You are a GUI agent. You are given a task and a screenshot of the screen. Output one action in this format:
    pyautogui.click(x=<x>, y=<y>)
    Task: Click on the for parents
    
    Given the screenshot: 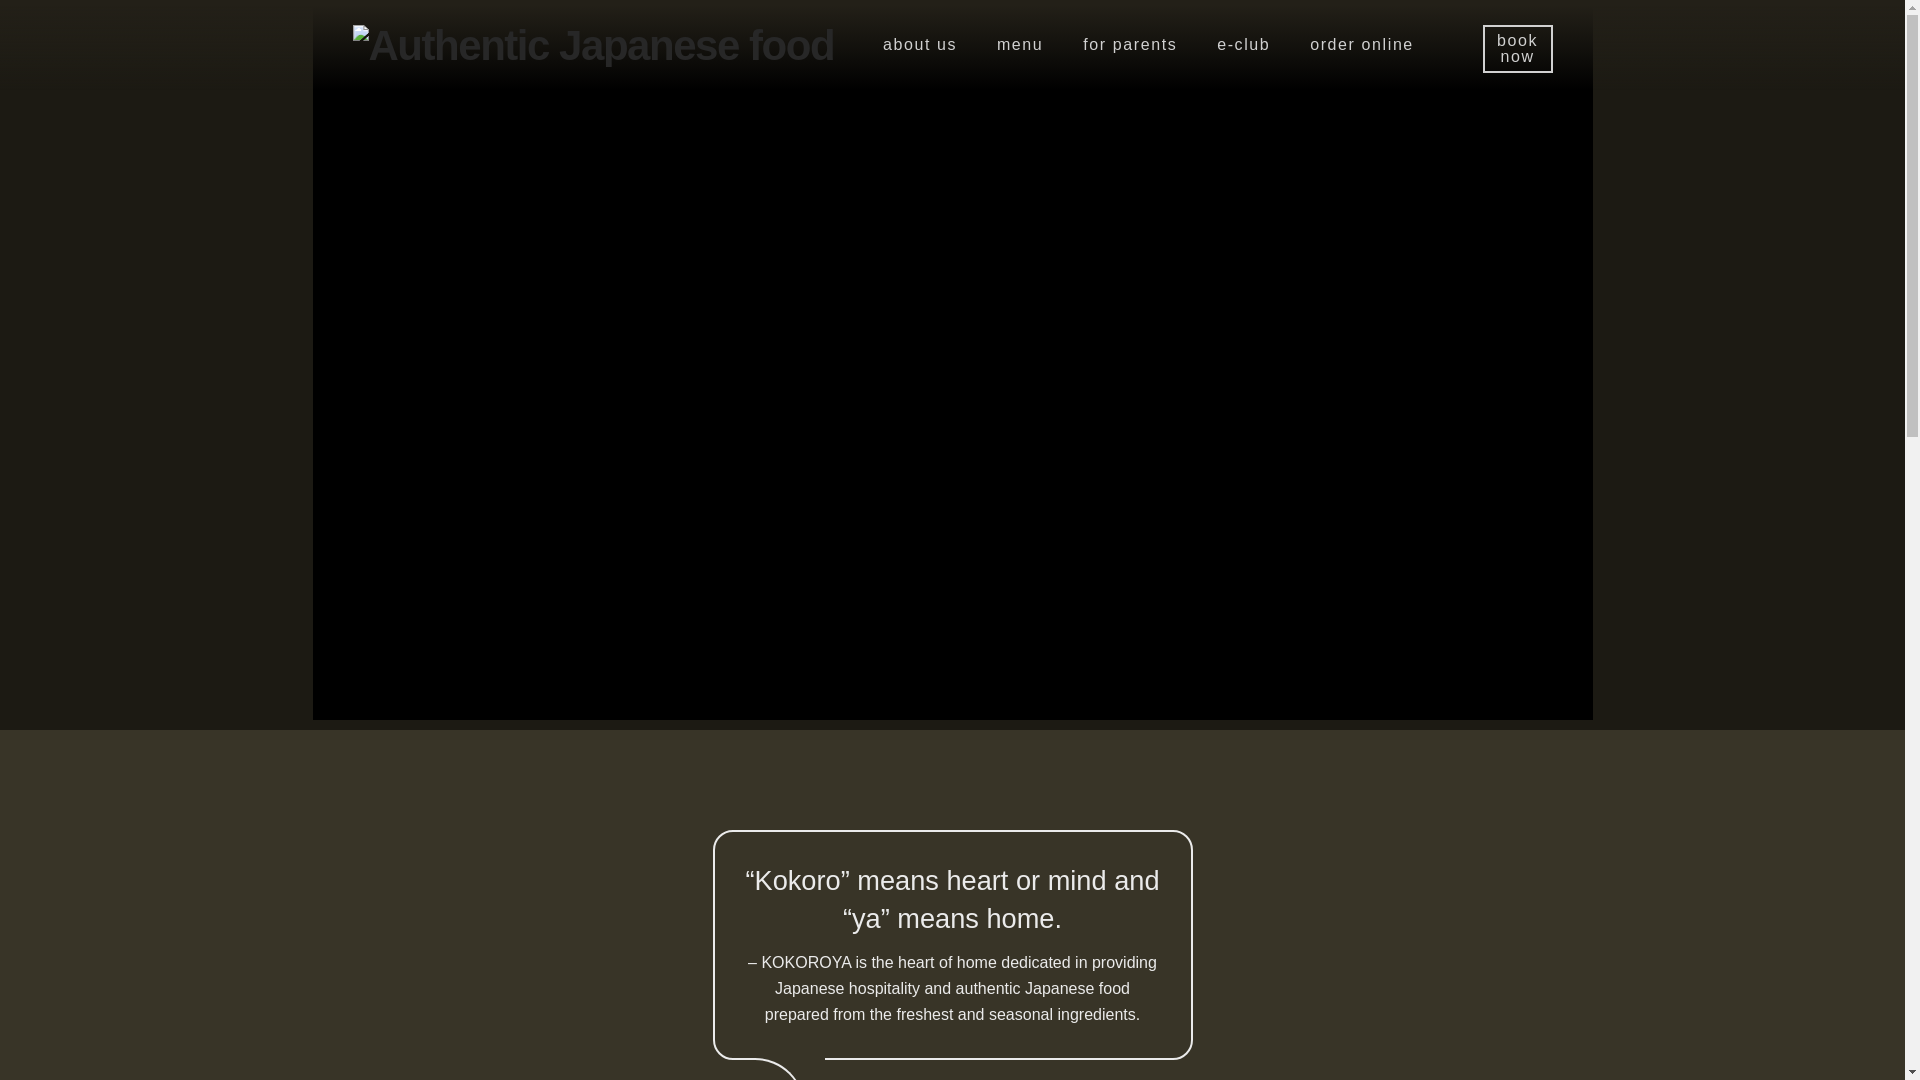 What is the action you would take?
    pyautogui.click(x=1130, y=45)
    